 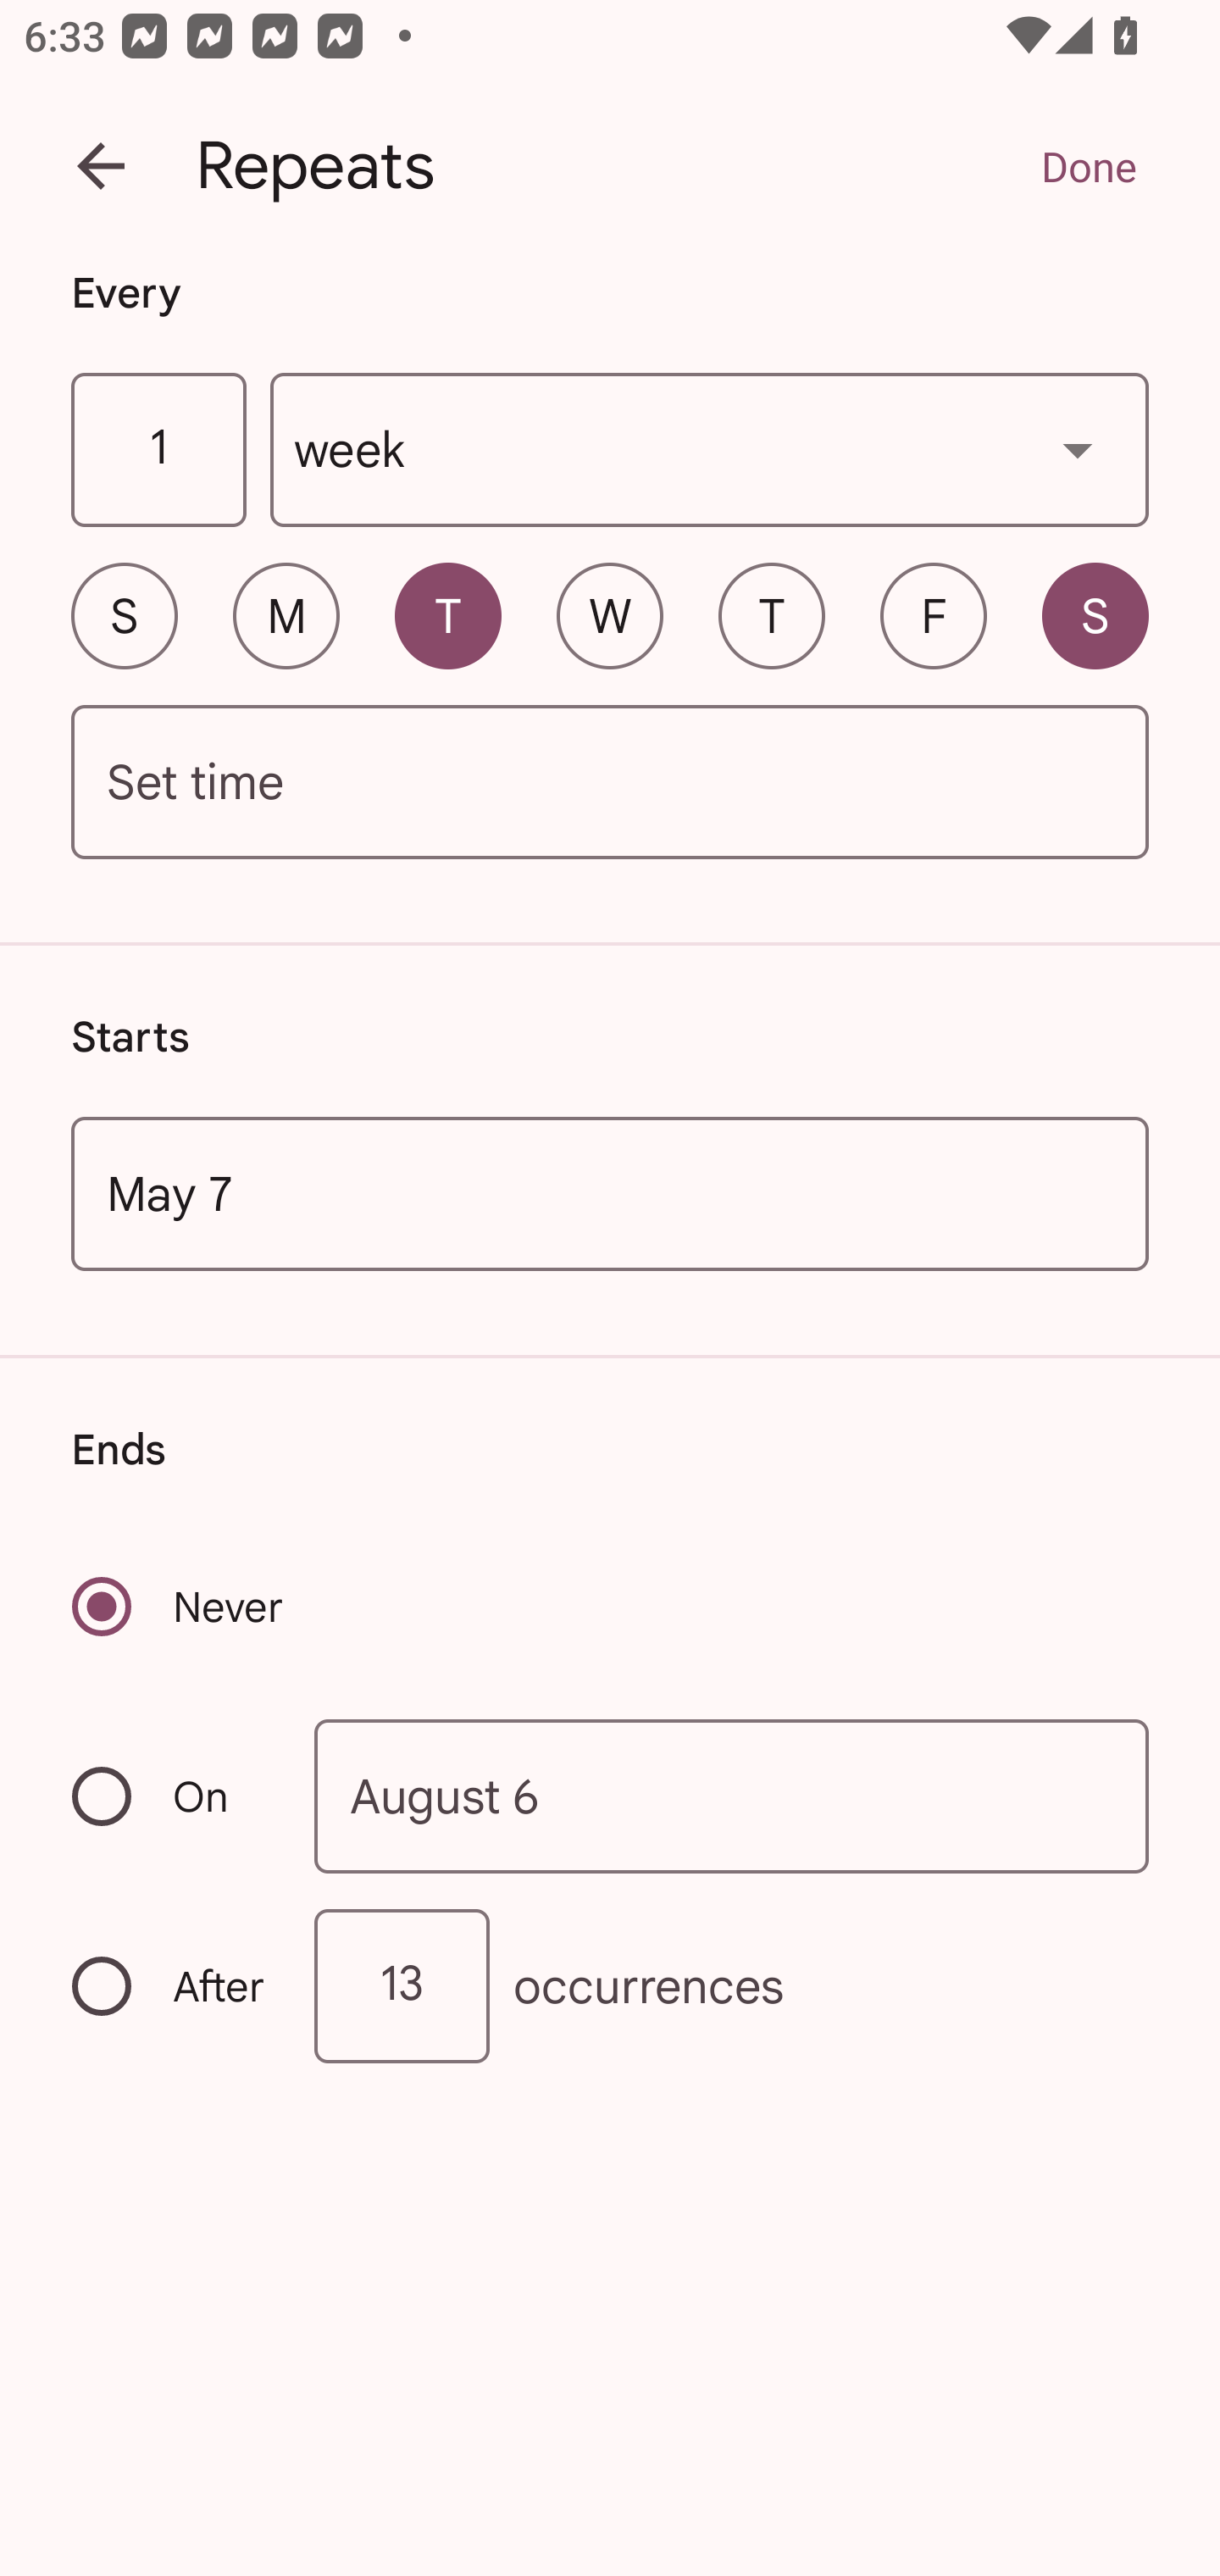 I want to click on F Friday, so click(x=934, y=615).